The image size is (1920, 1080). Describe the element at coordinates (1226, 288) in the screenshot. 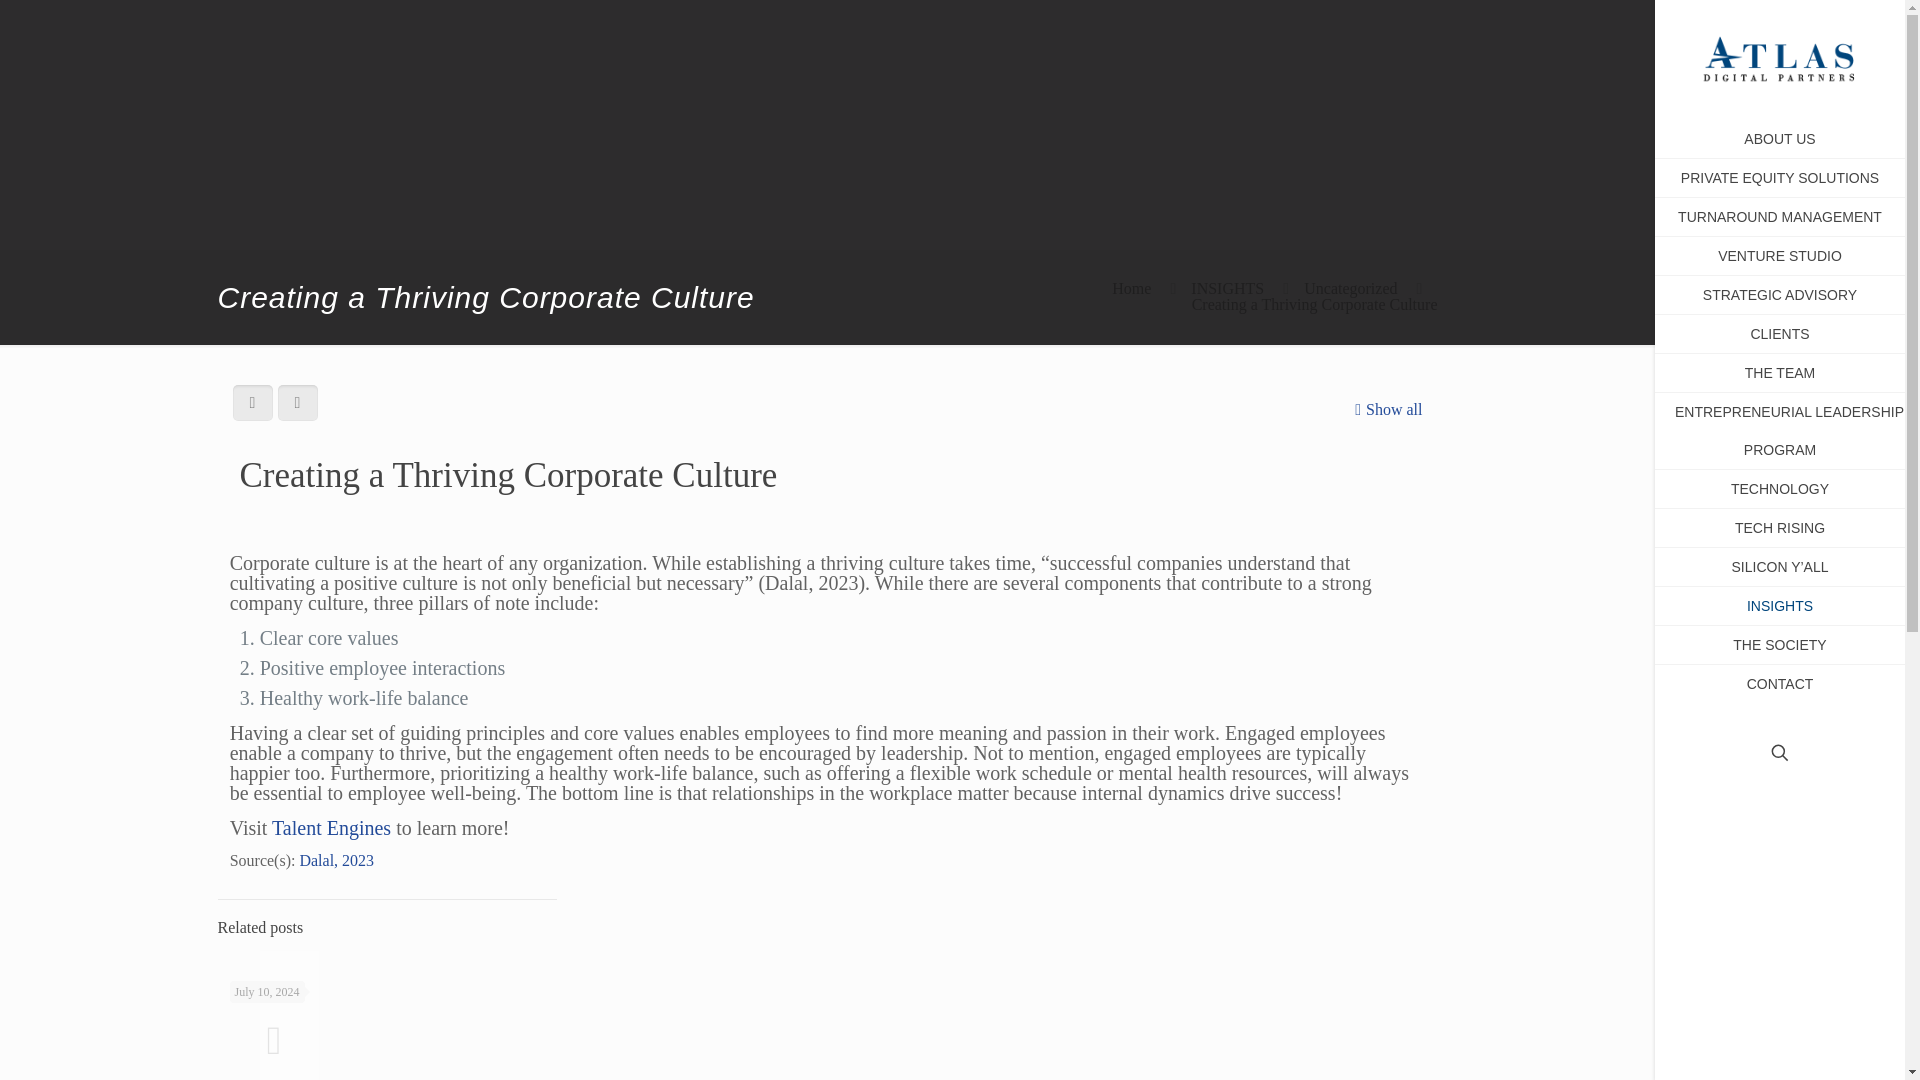

I see `INSIGHTS` at that location.